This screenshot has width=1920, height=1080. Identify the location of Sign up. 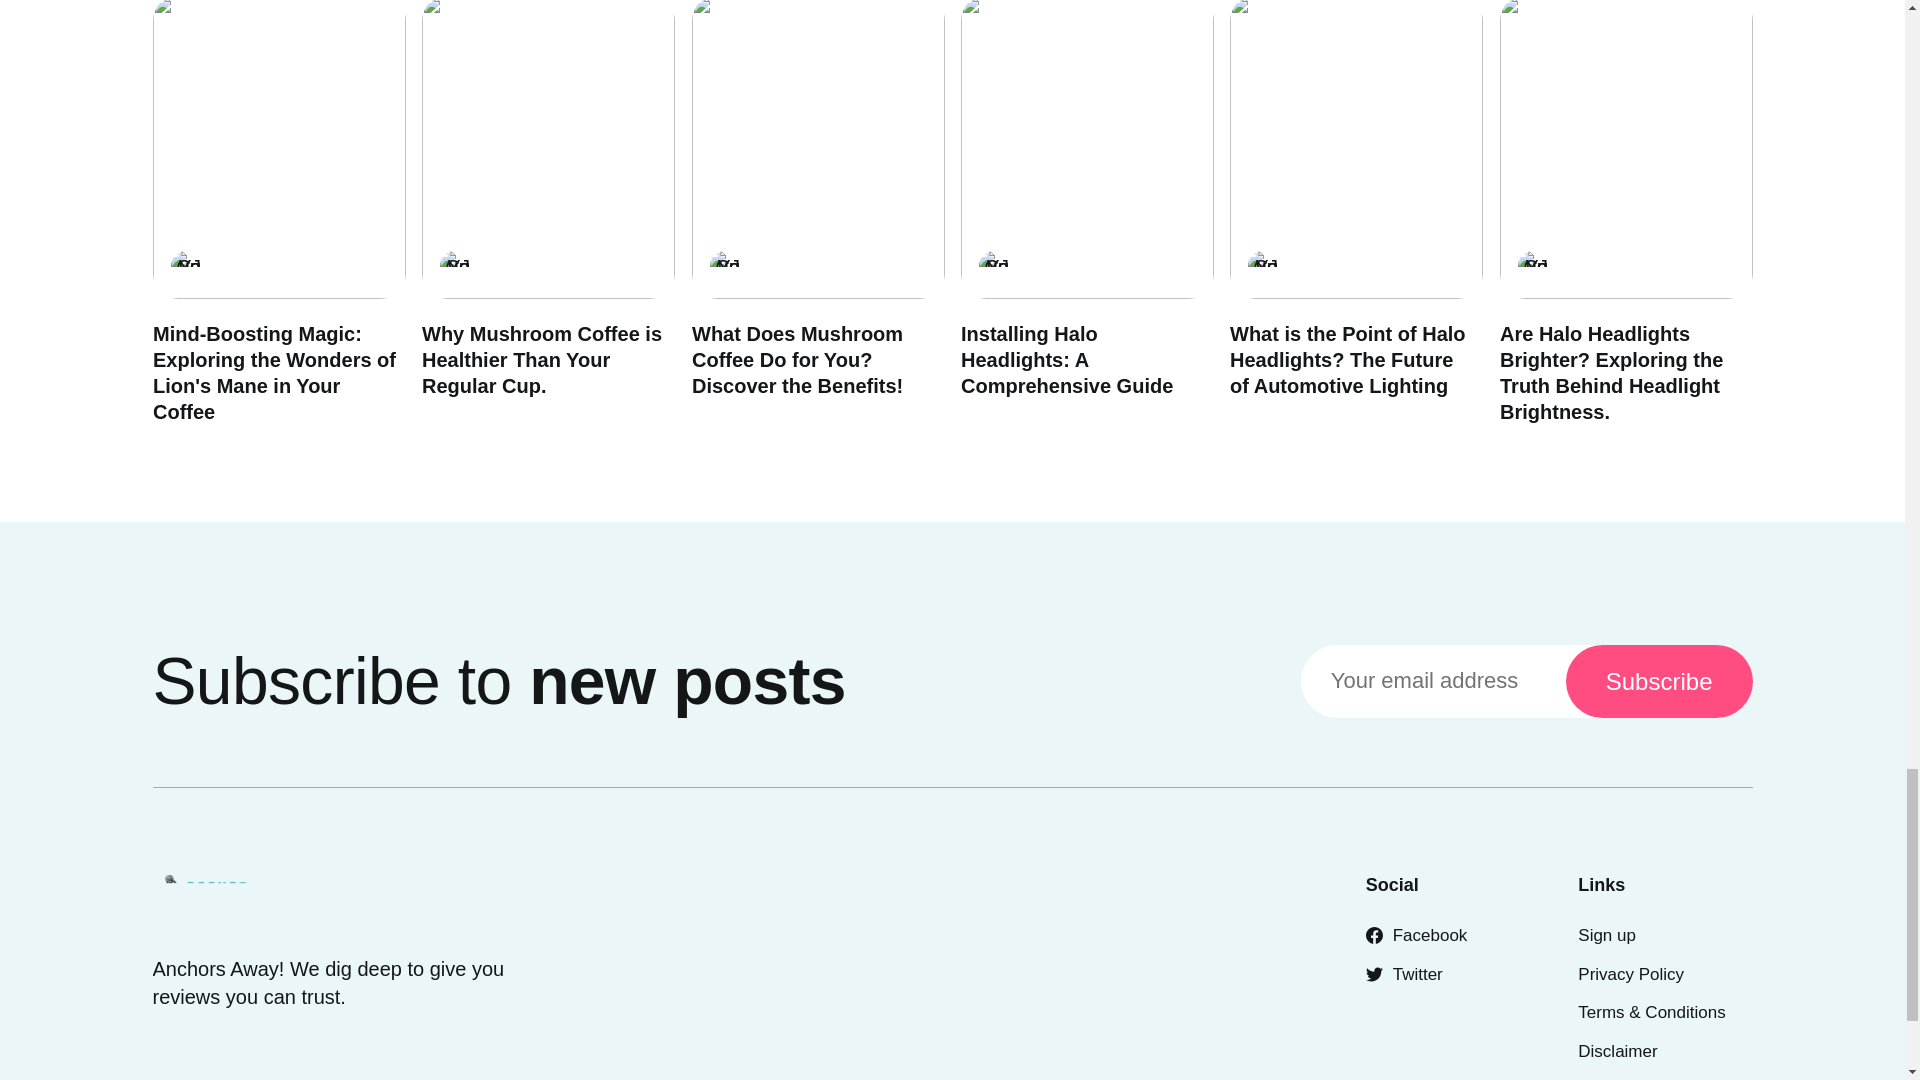
(1606, 935).